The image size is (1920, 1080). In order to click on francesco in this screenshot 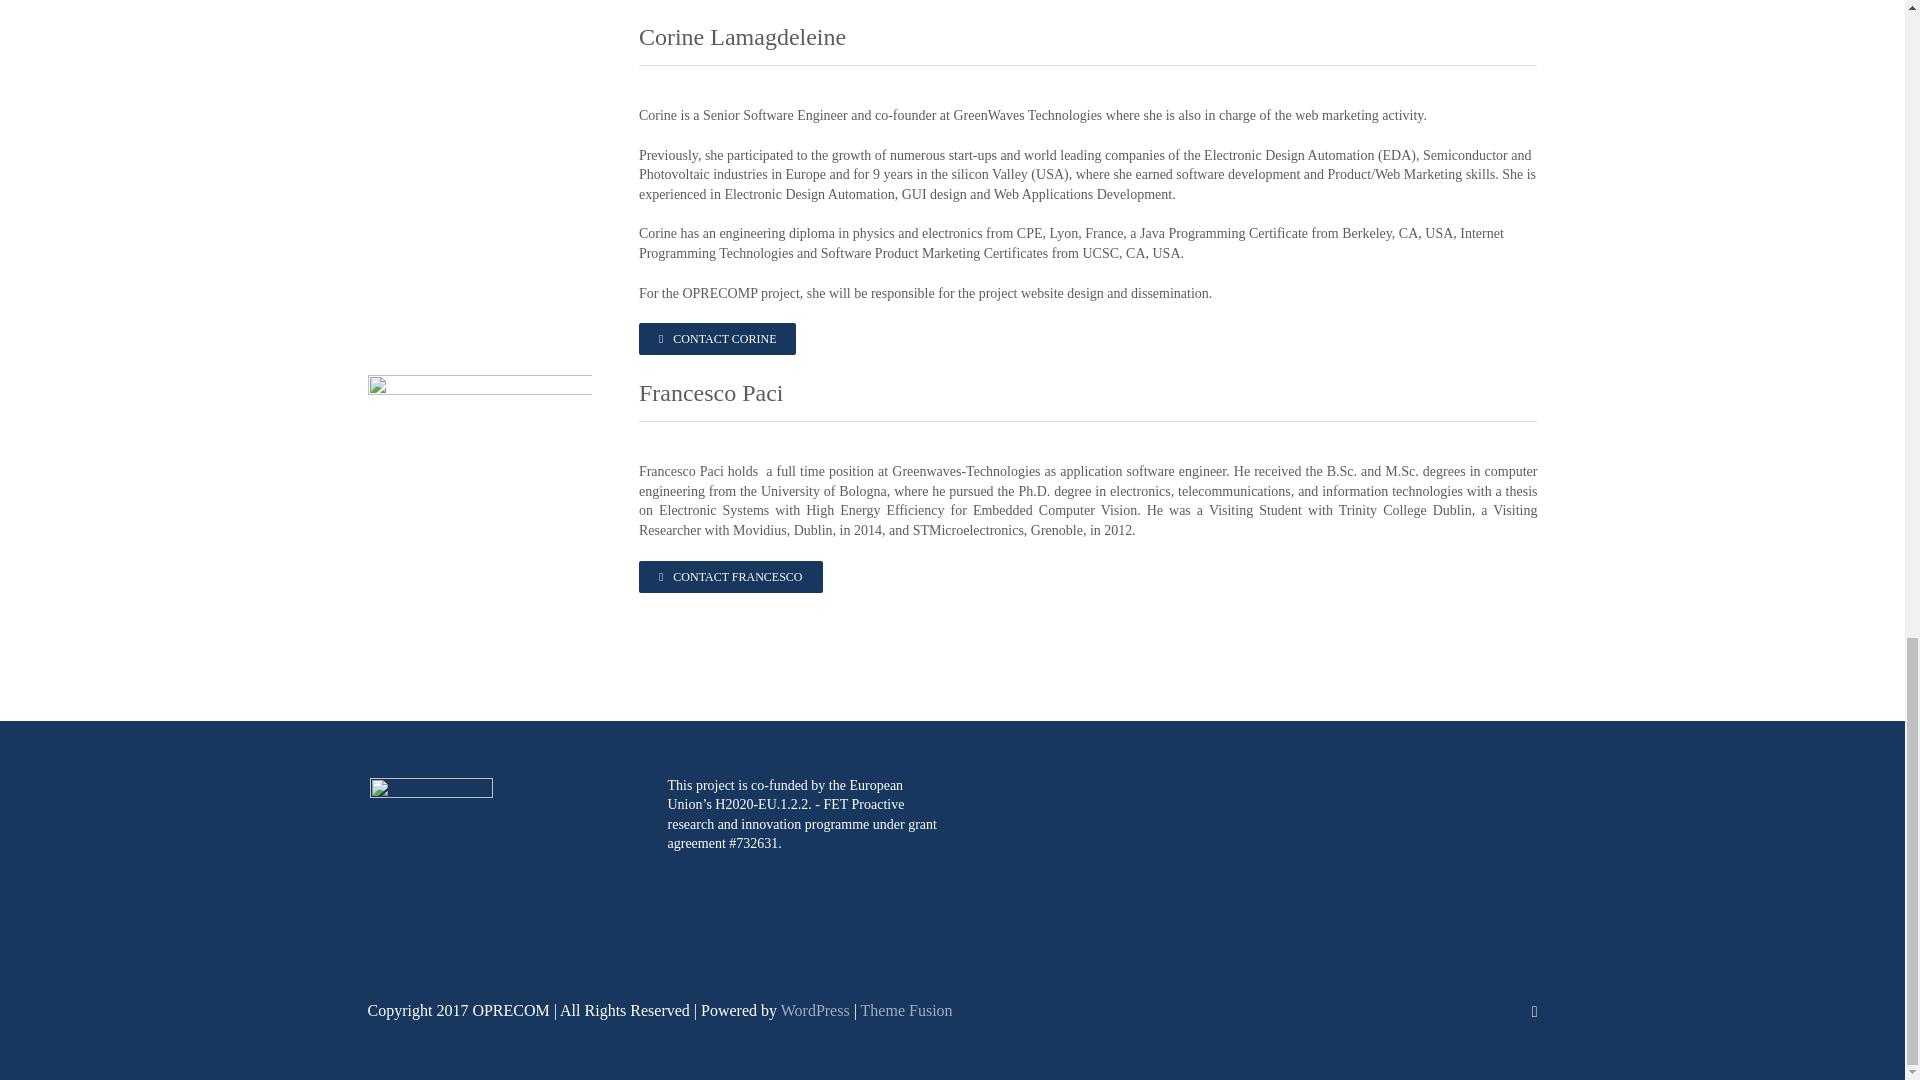, I will do `click(480, 487)`.